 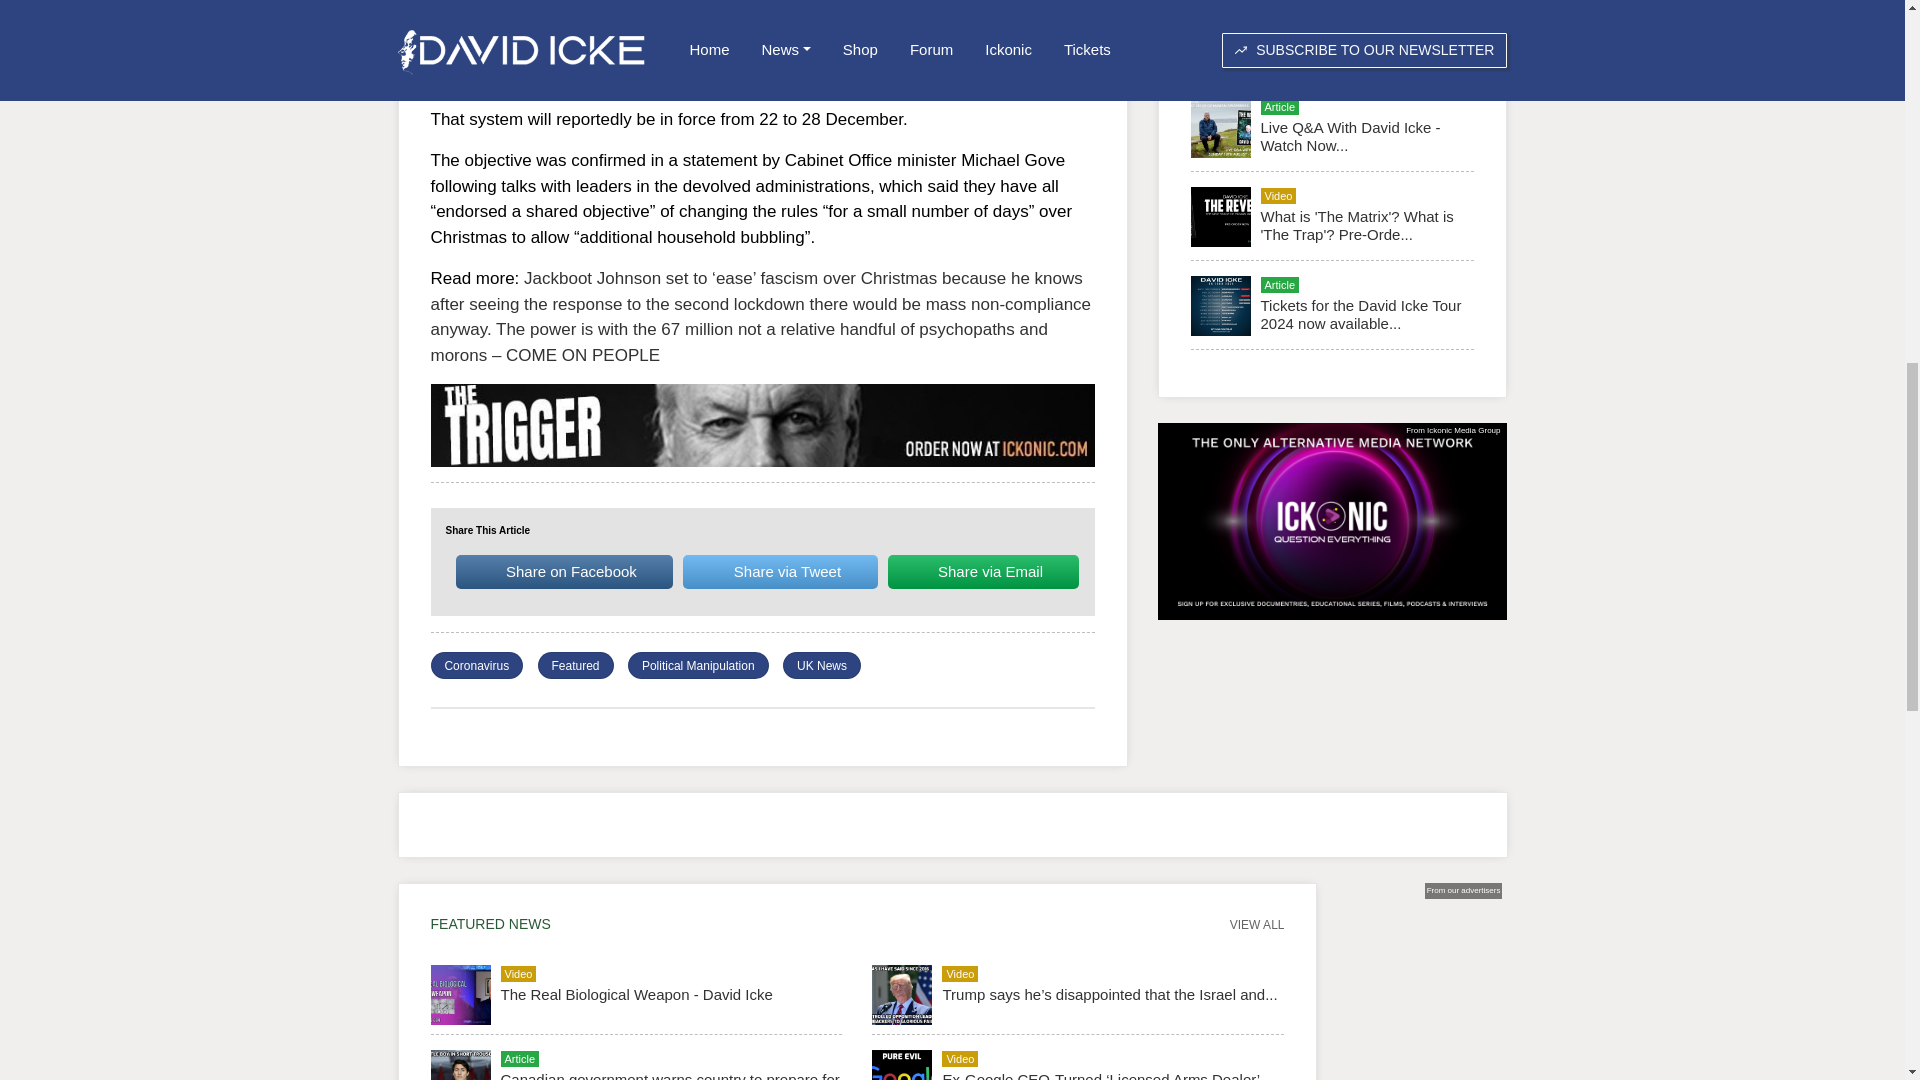 I want to click on Political Manipulation, so click(x=698, y=665).